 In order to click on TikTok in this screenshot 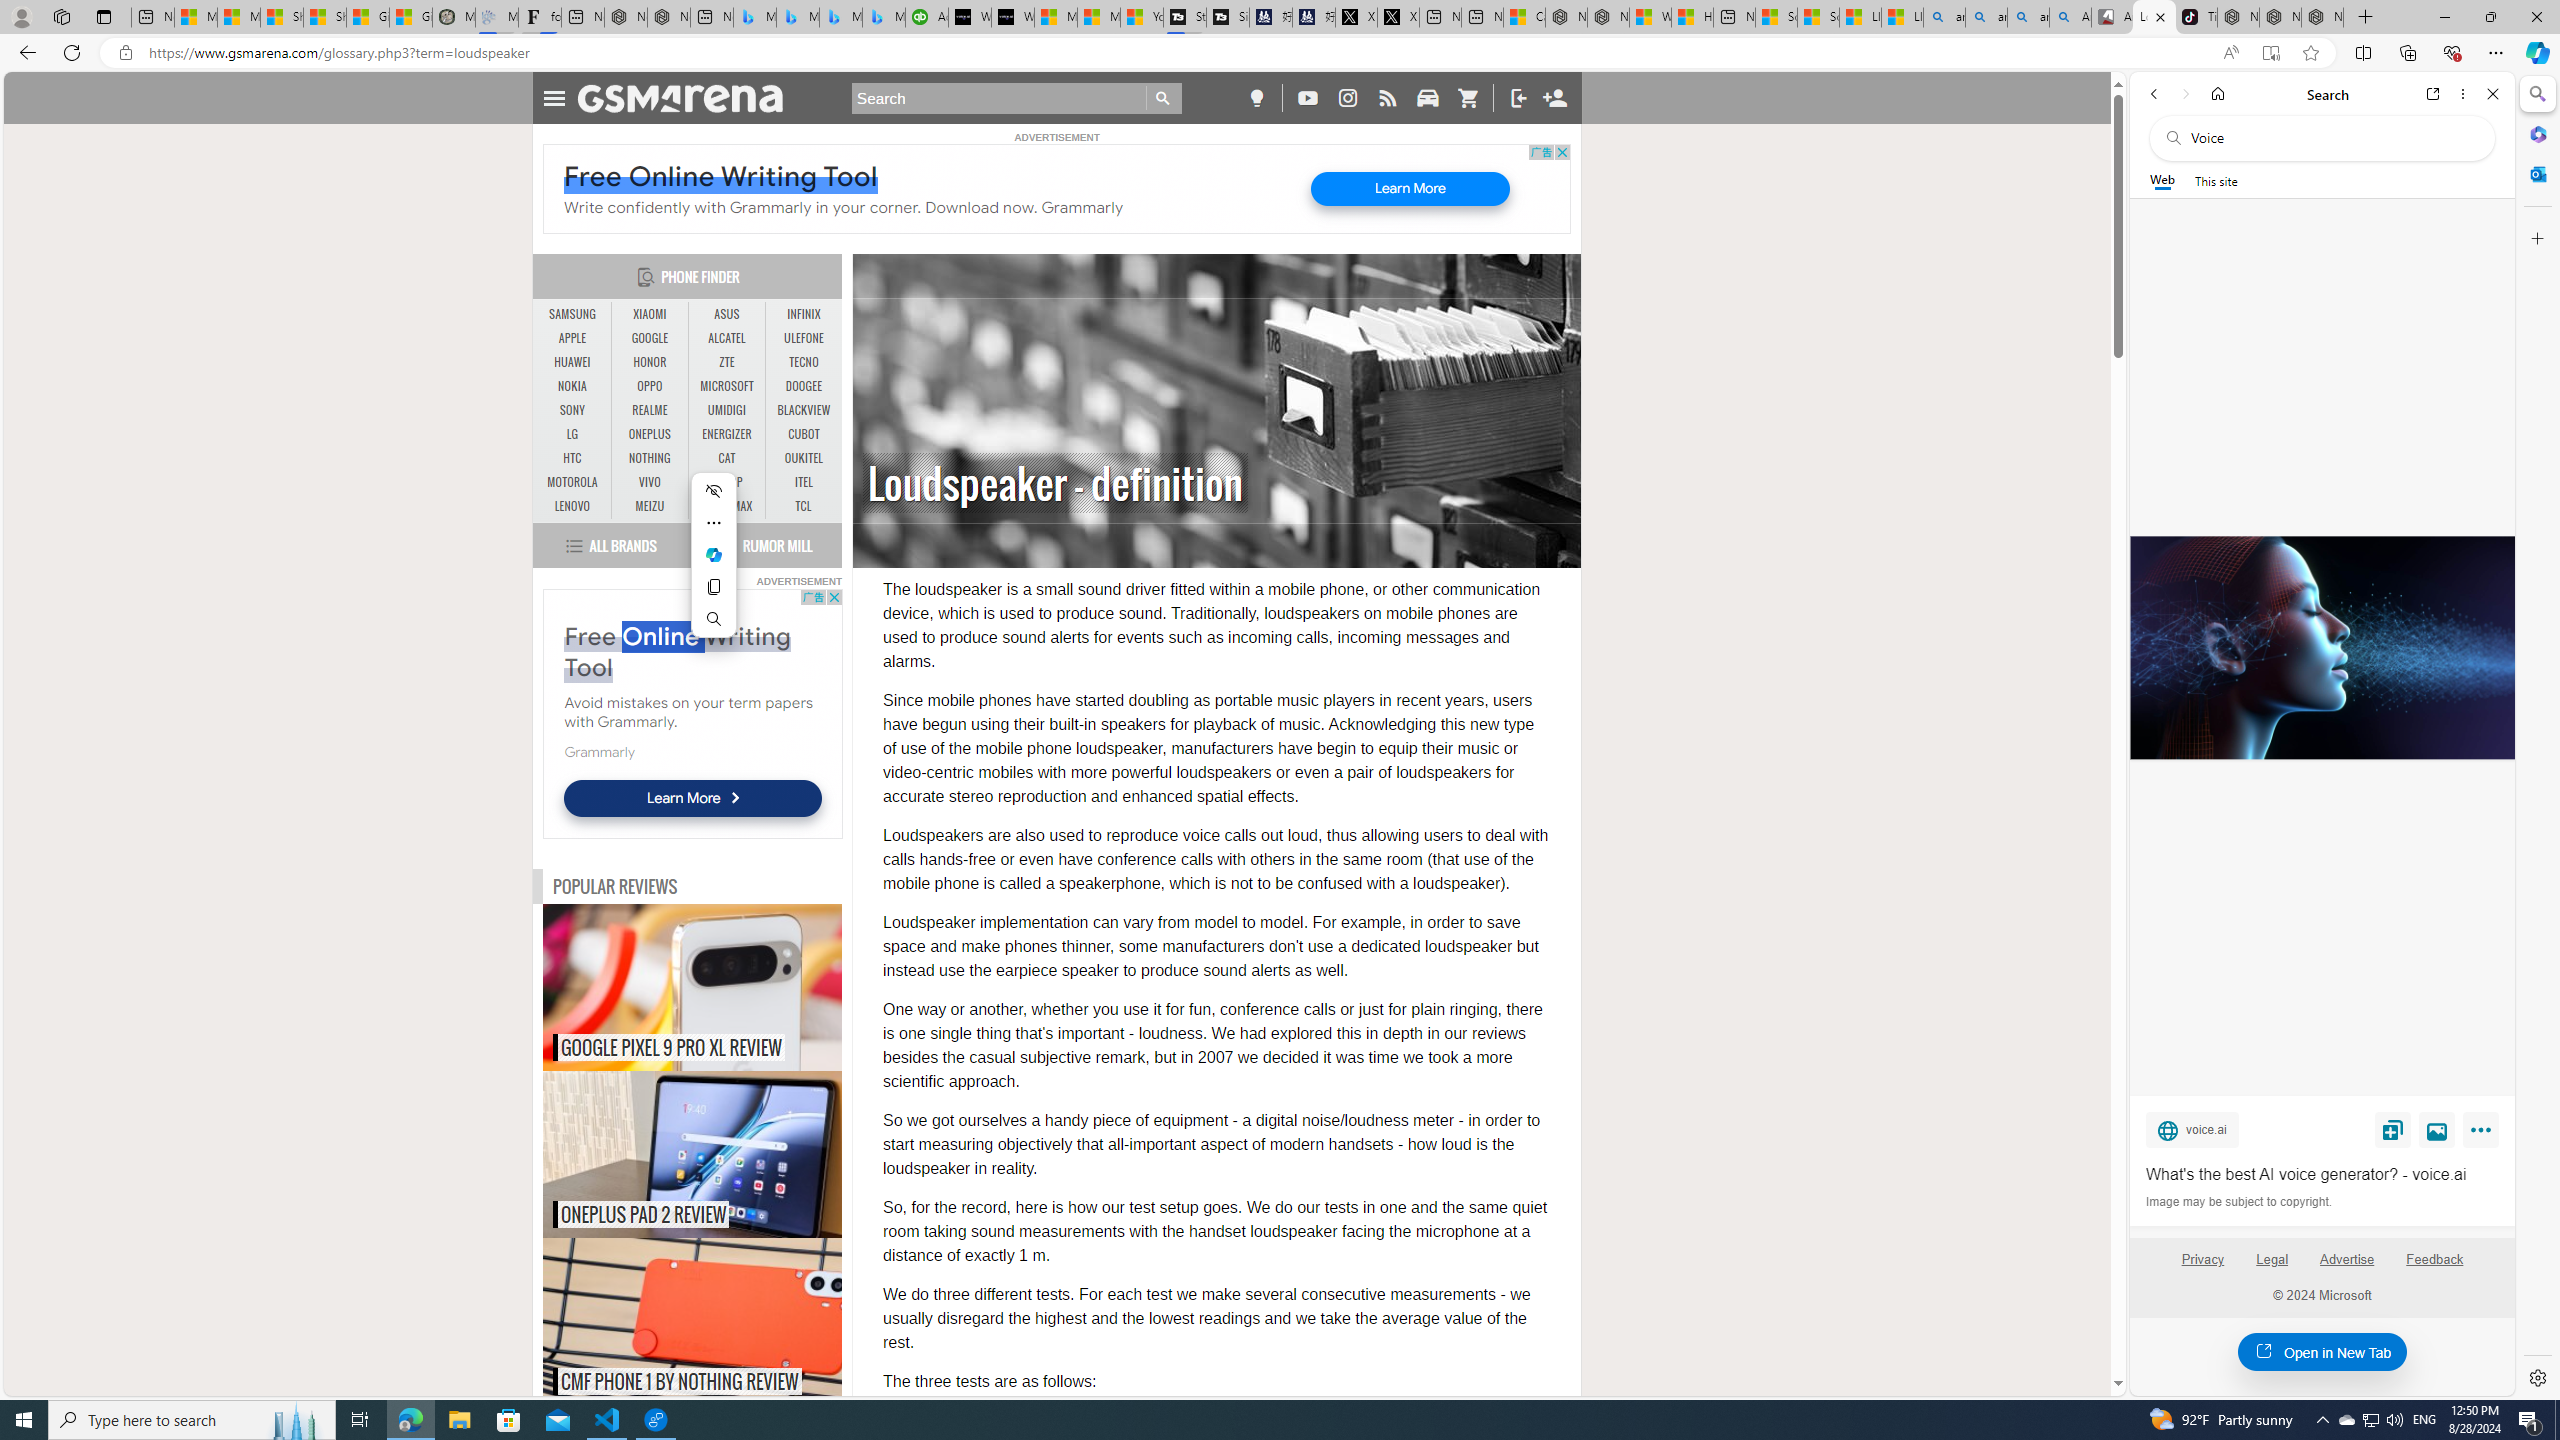, I will do `click(2196, 17)`.